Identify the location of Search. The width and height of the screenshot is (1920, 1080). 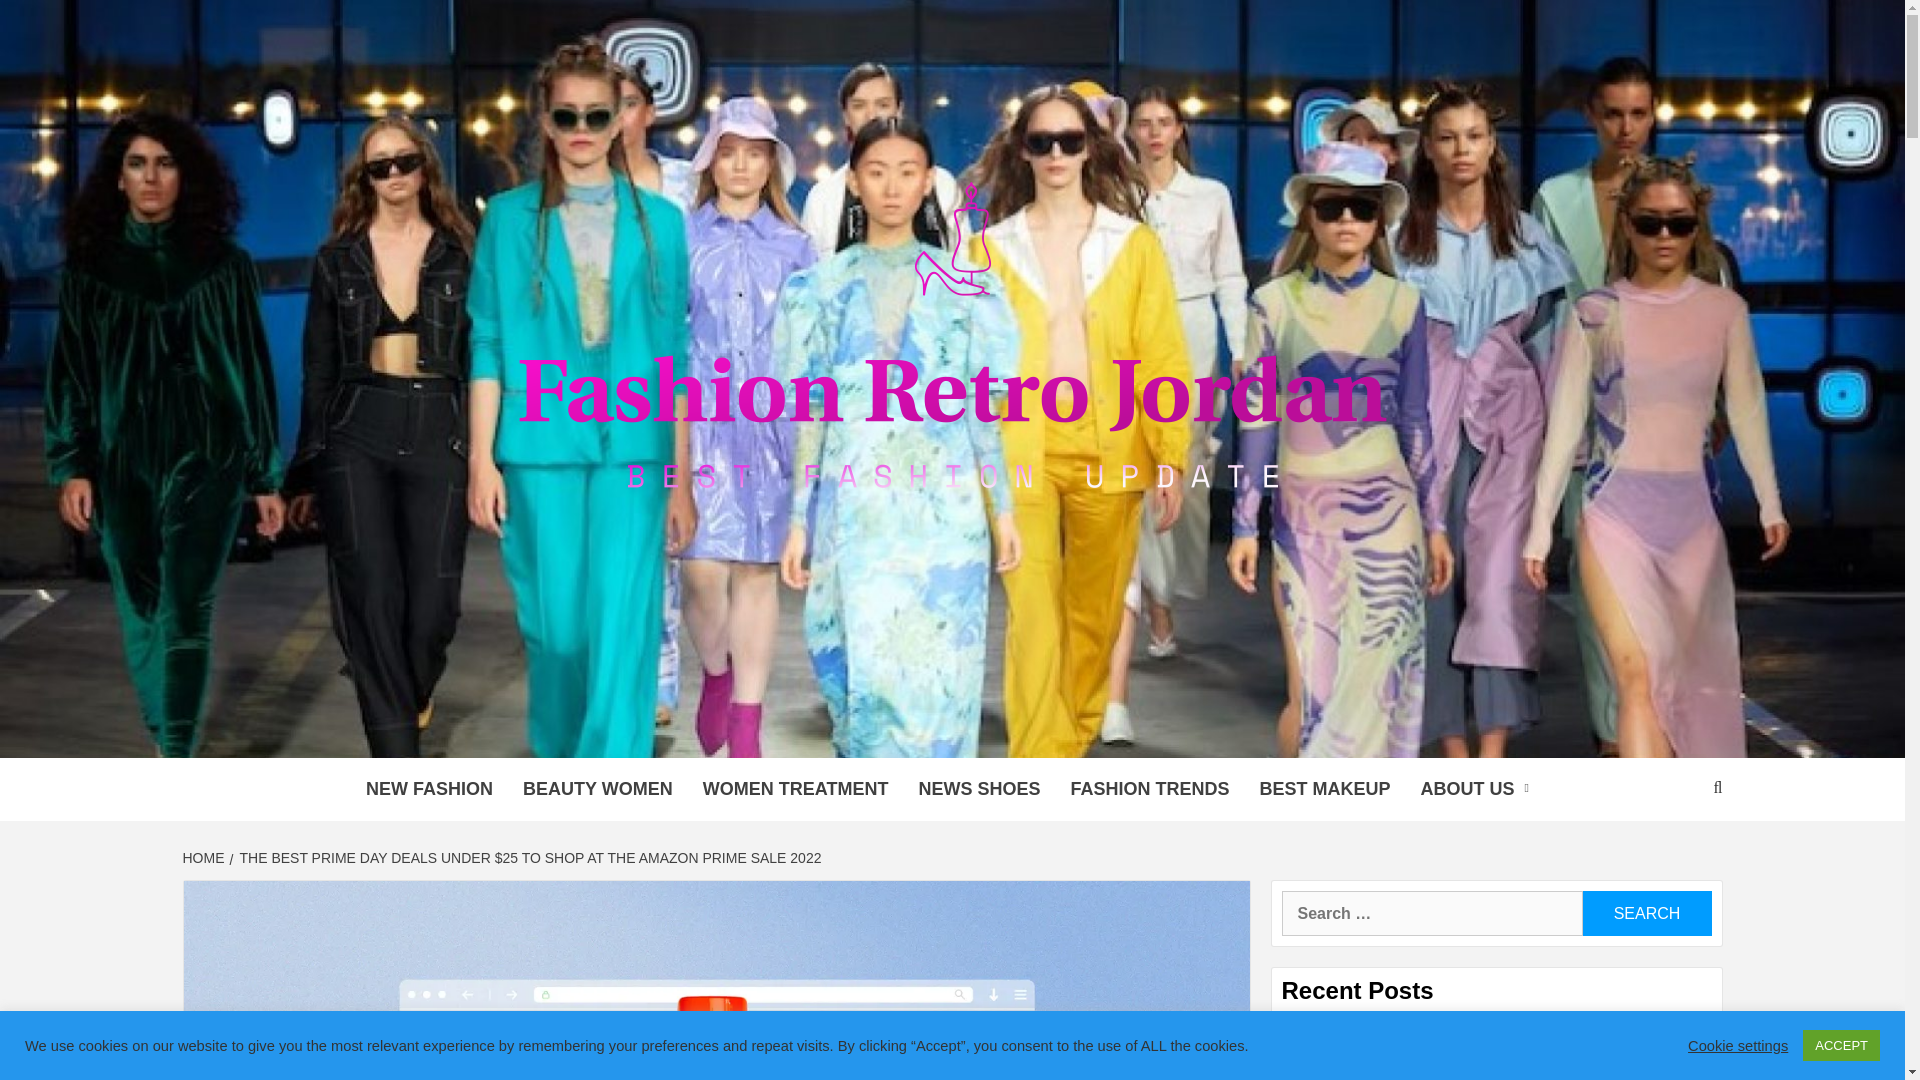
(1646, 914).